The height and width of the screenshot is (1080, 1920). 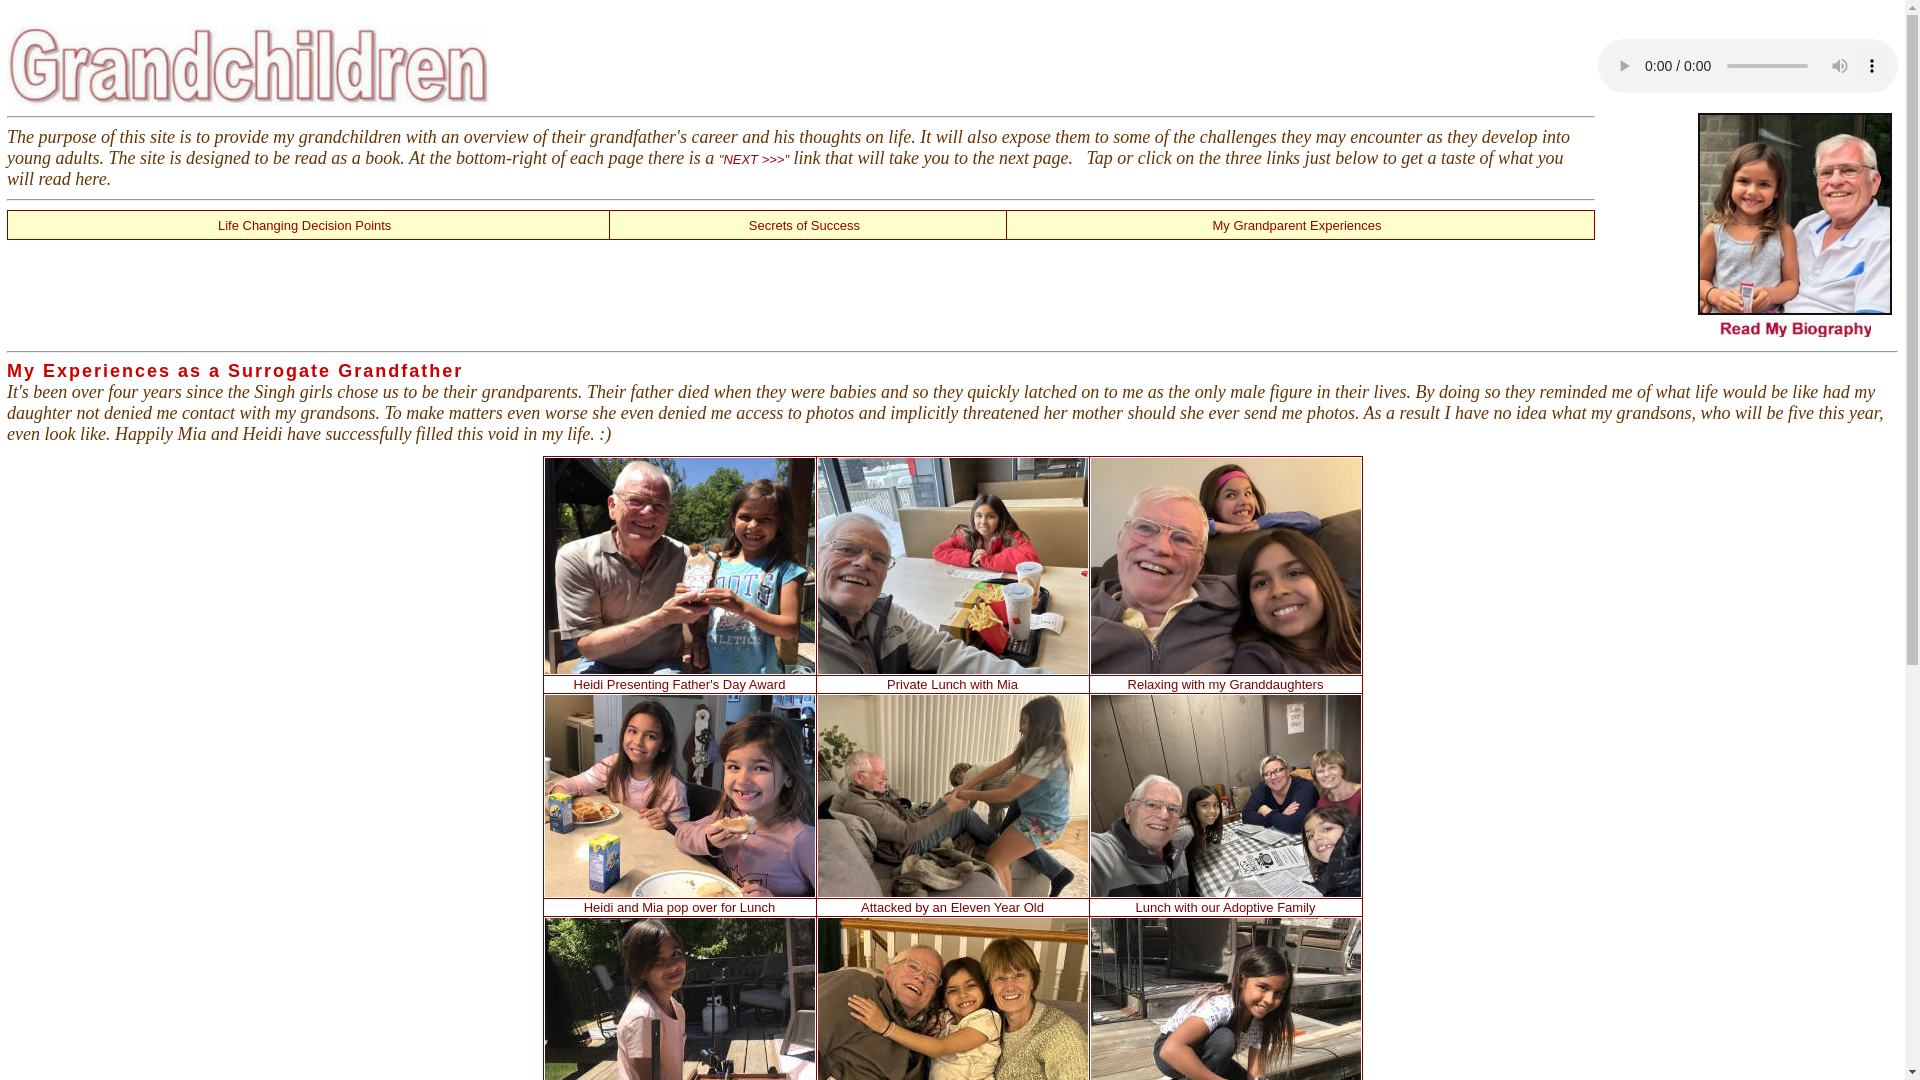 I want to click on Read About My Grandparent Experiences, so click(x=1296, y=226).